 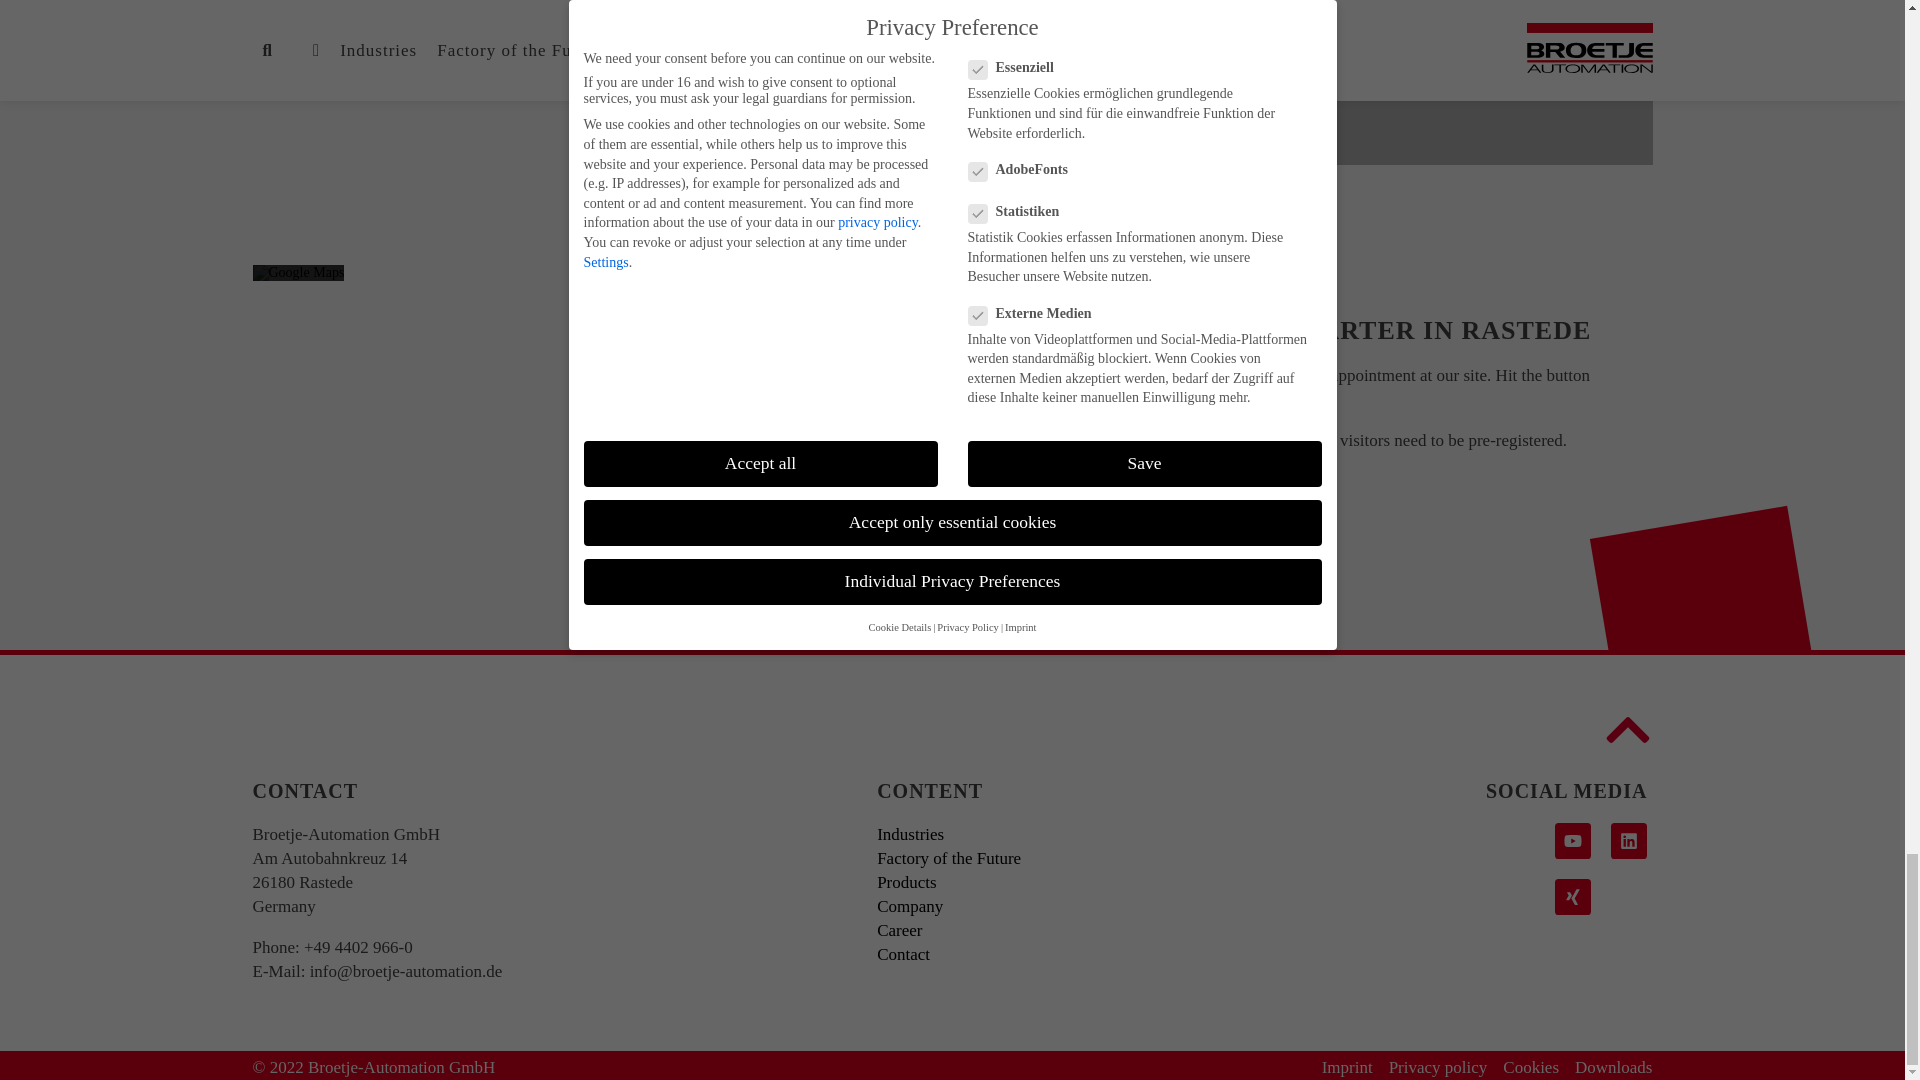 What do you see at coordinates (277, 350) in the screenshot?
I see `1` at bounding box center [277, 350].